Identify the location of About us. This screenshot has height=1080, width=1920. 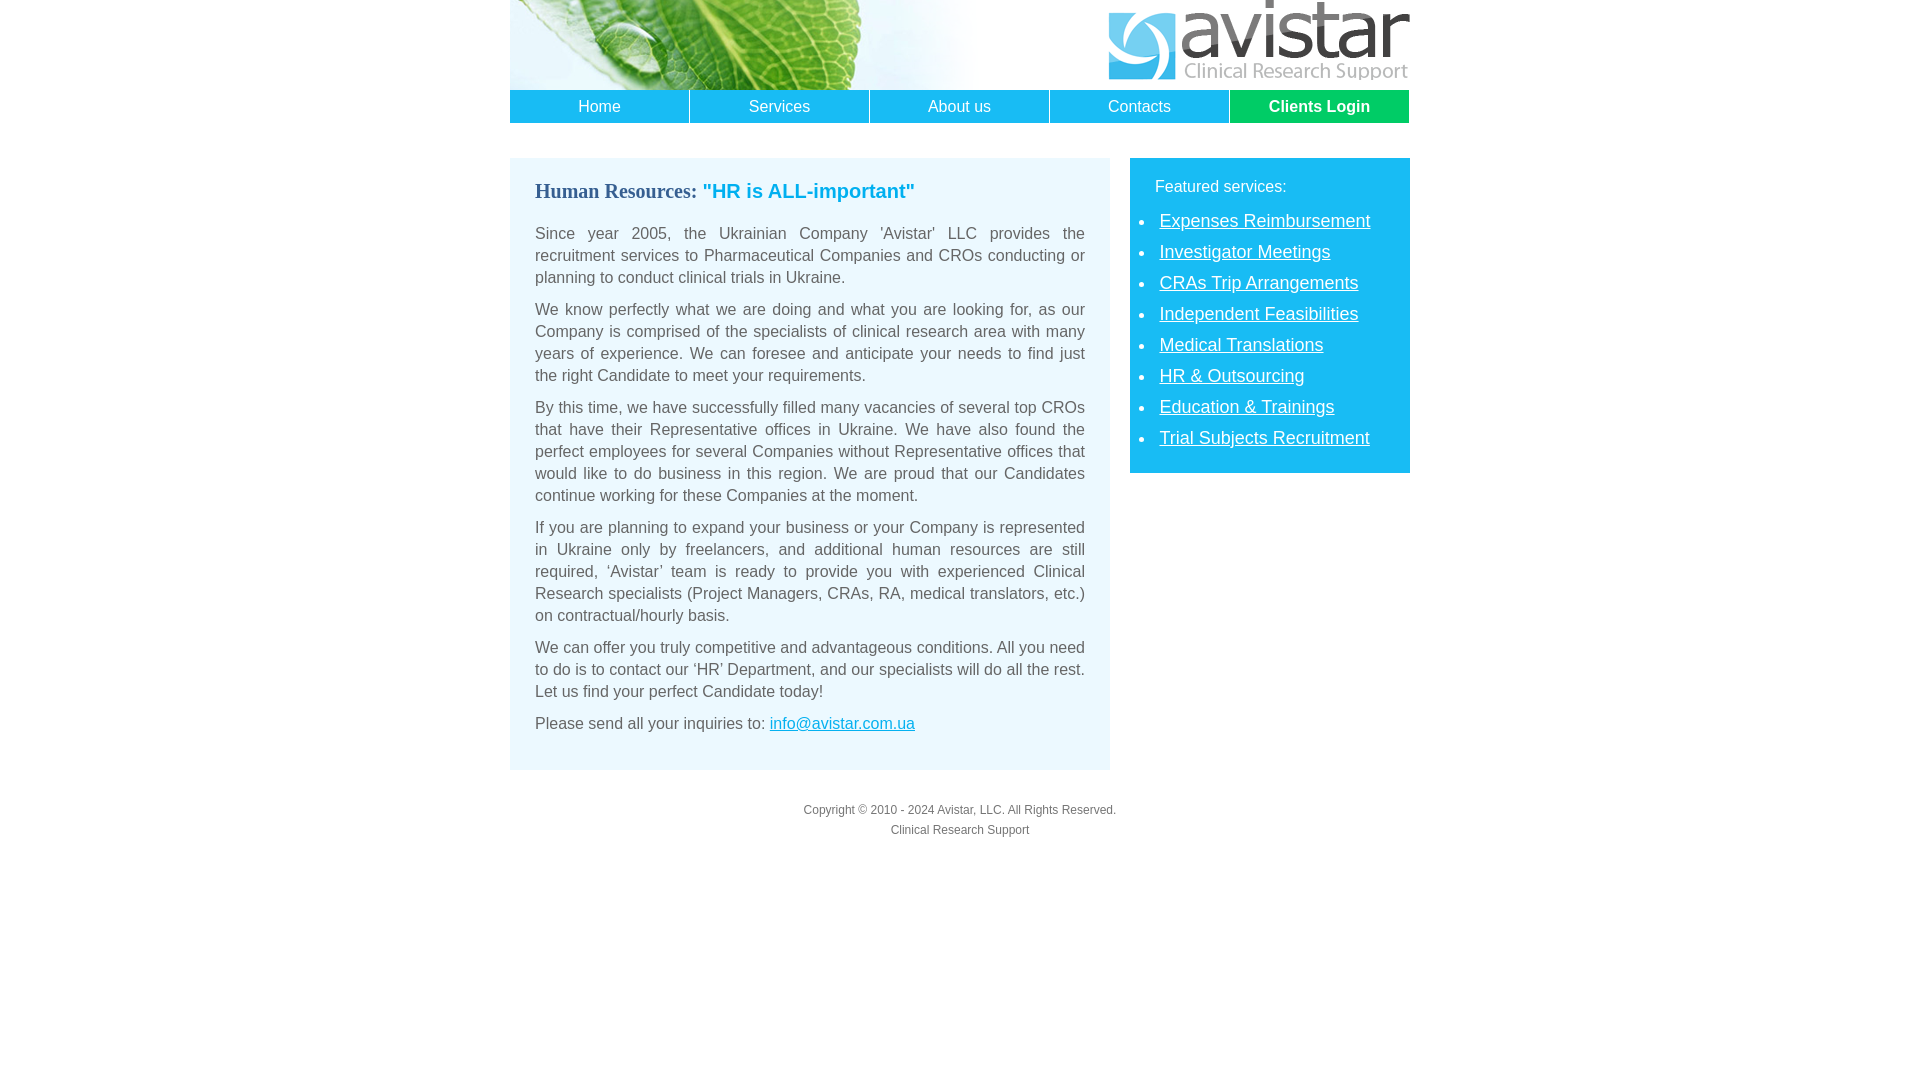
(958, 106).